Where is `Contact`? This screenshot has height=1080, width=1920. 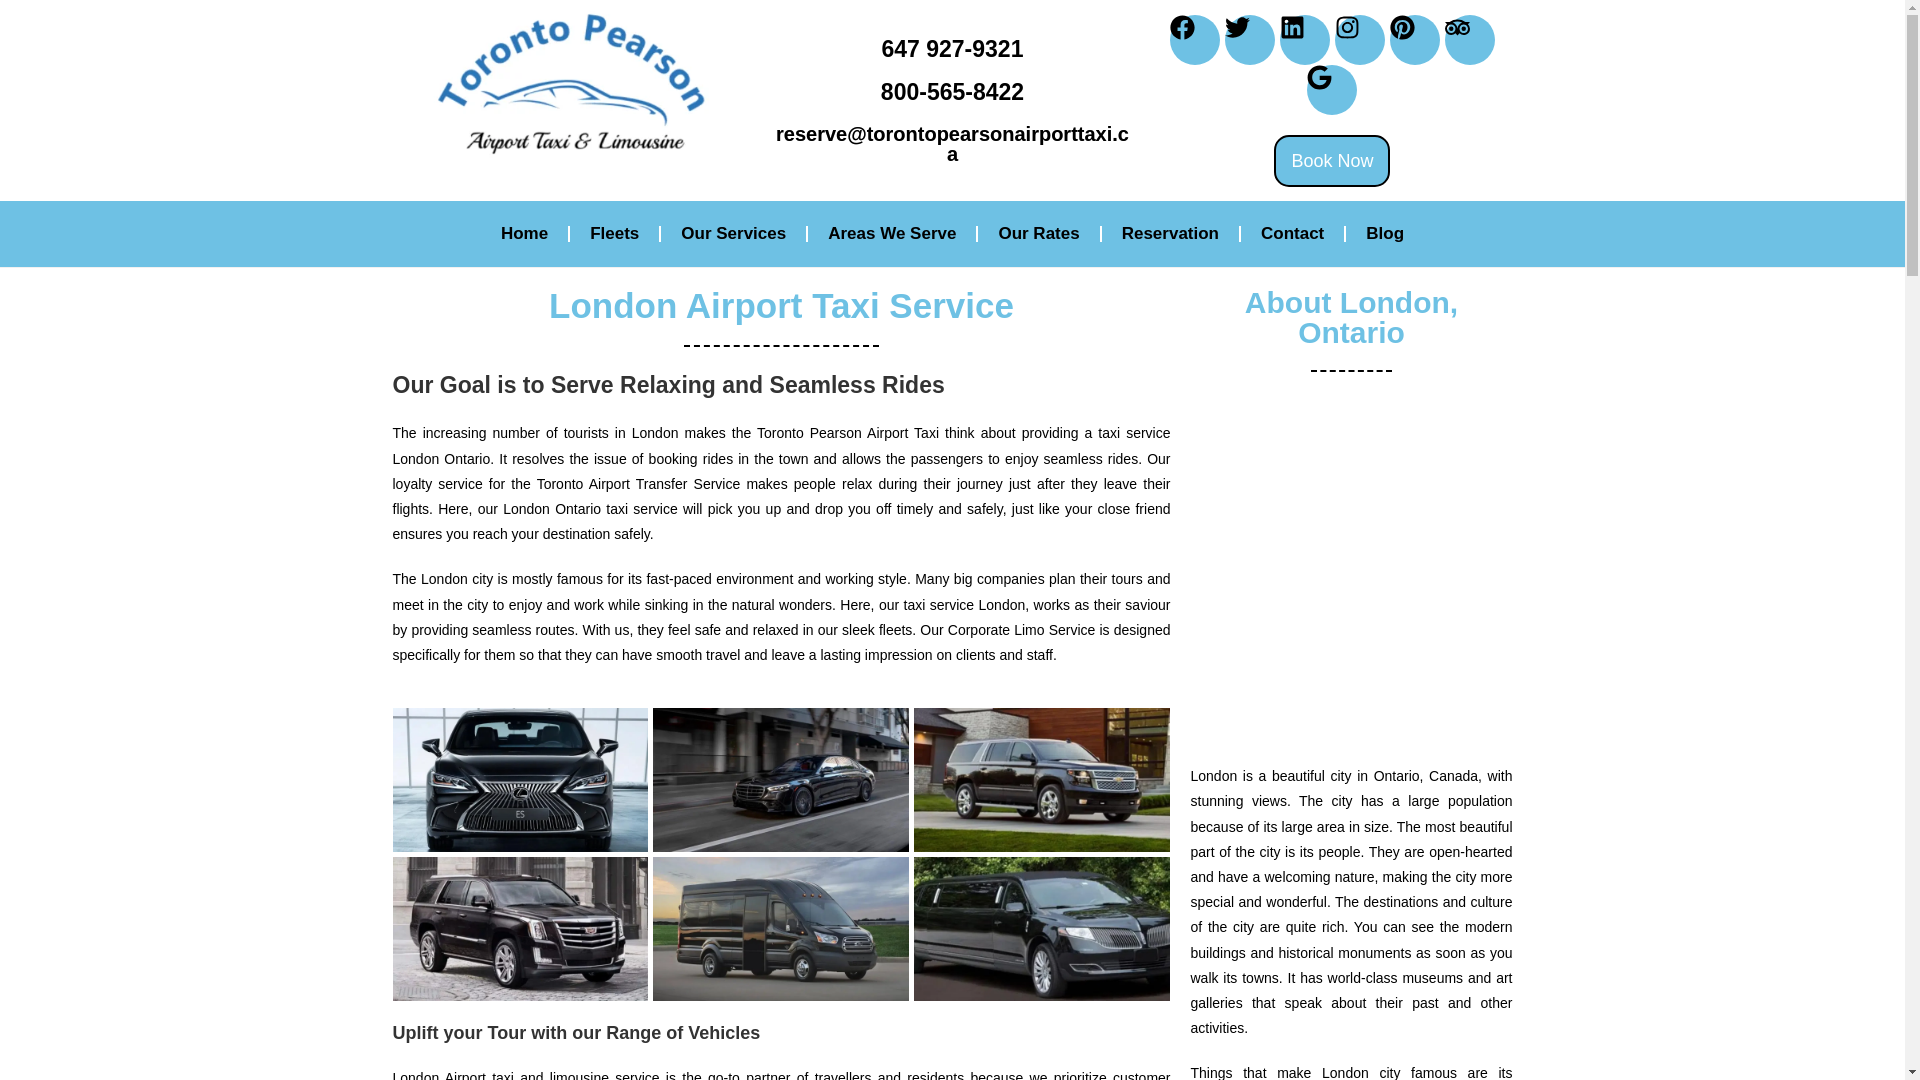 Contact is located at coordinates (1292, 234).